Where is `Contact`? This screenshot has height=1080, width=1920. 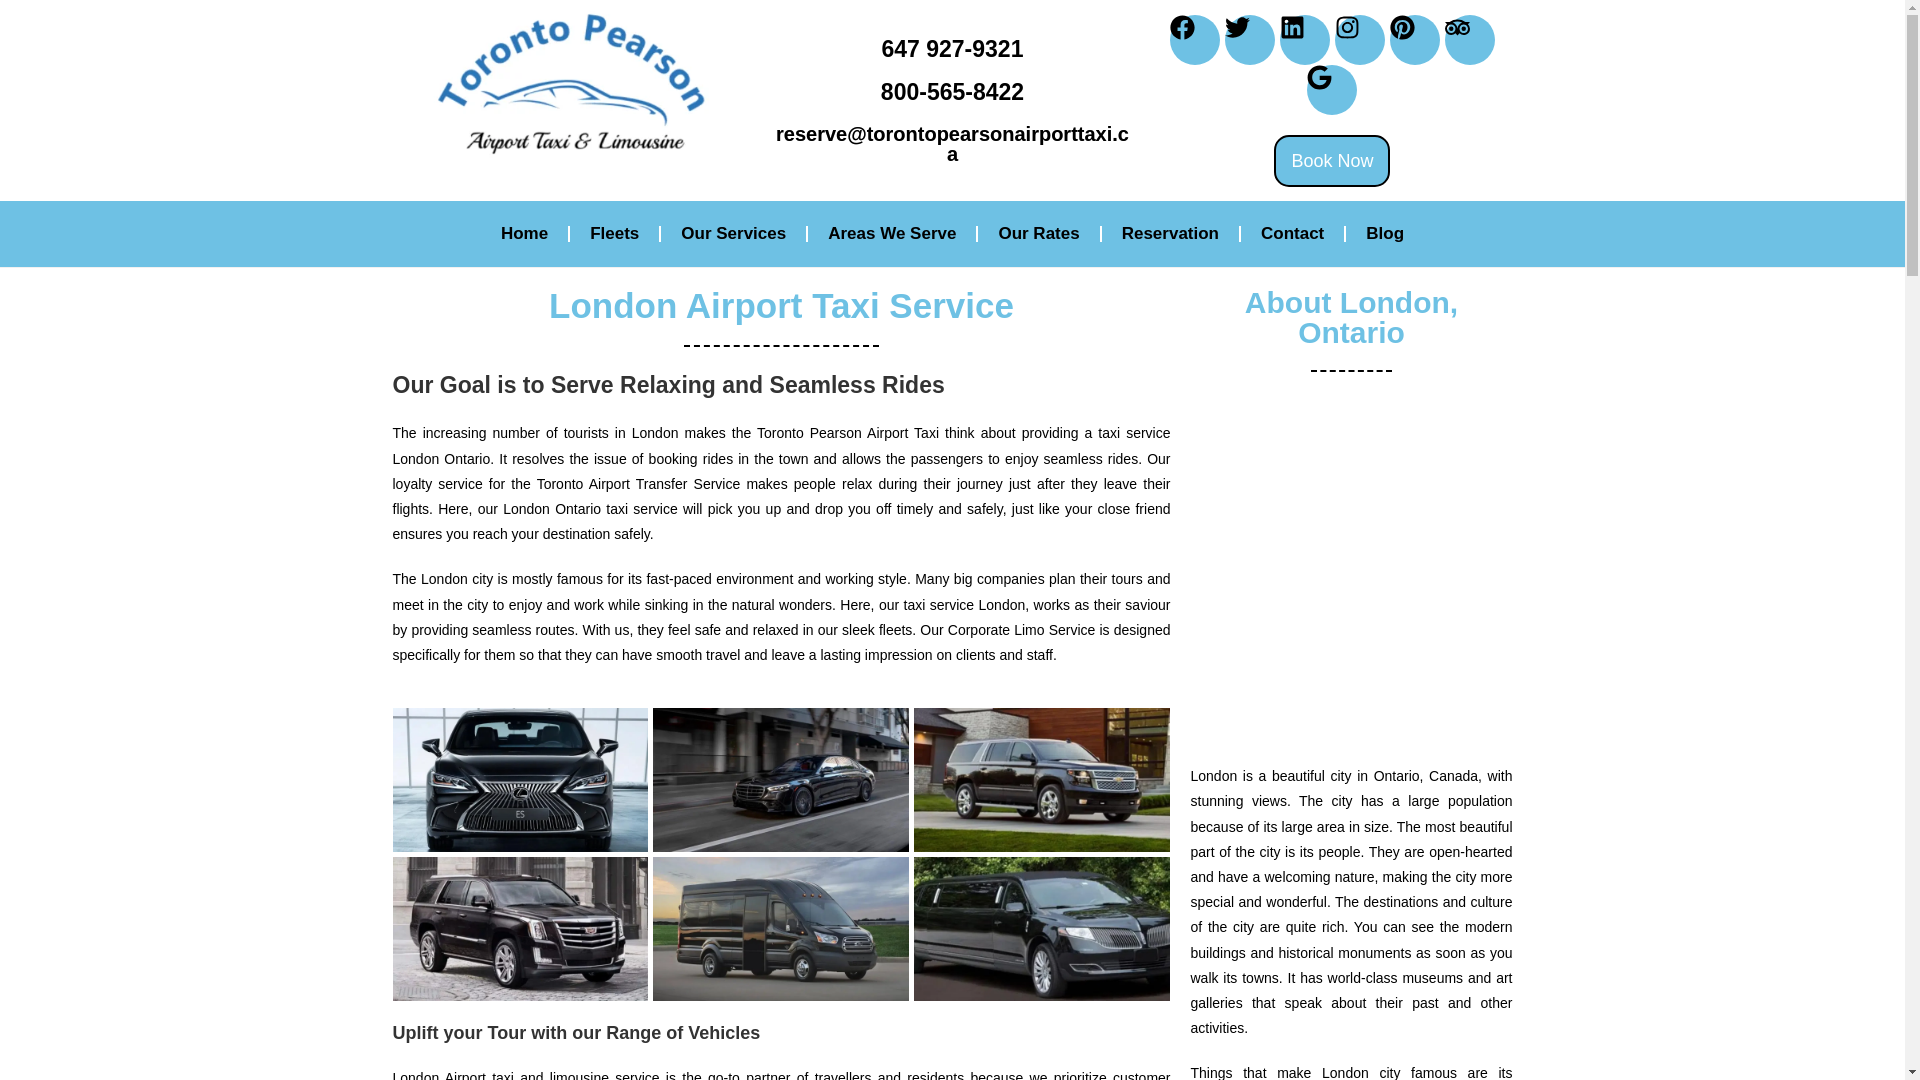 Contact is located at coordinates (1292, 234).